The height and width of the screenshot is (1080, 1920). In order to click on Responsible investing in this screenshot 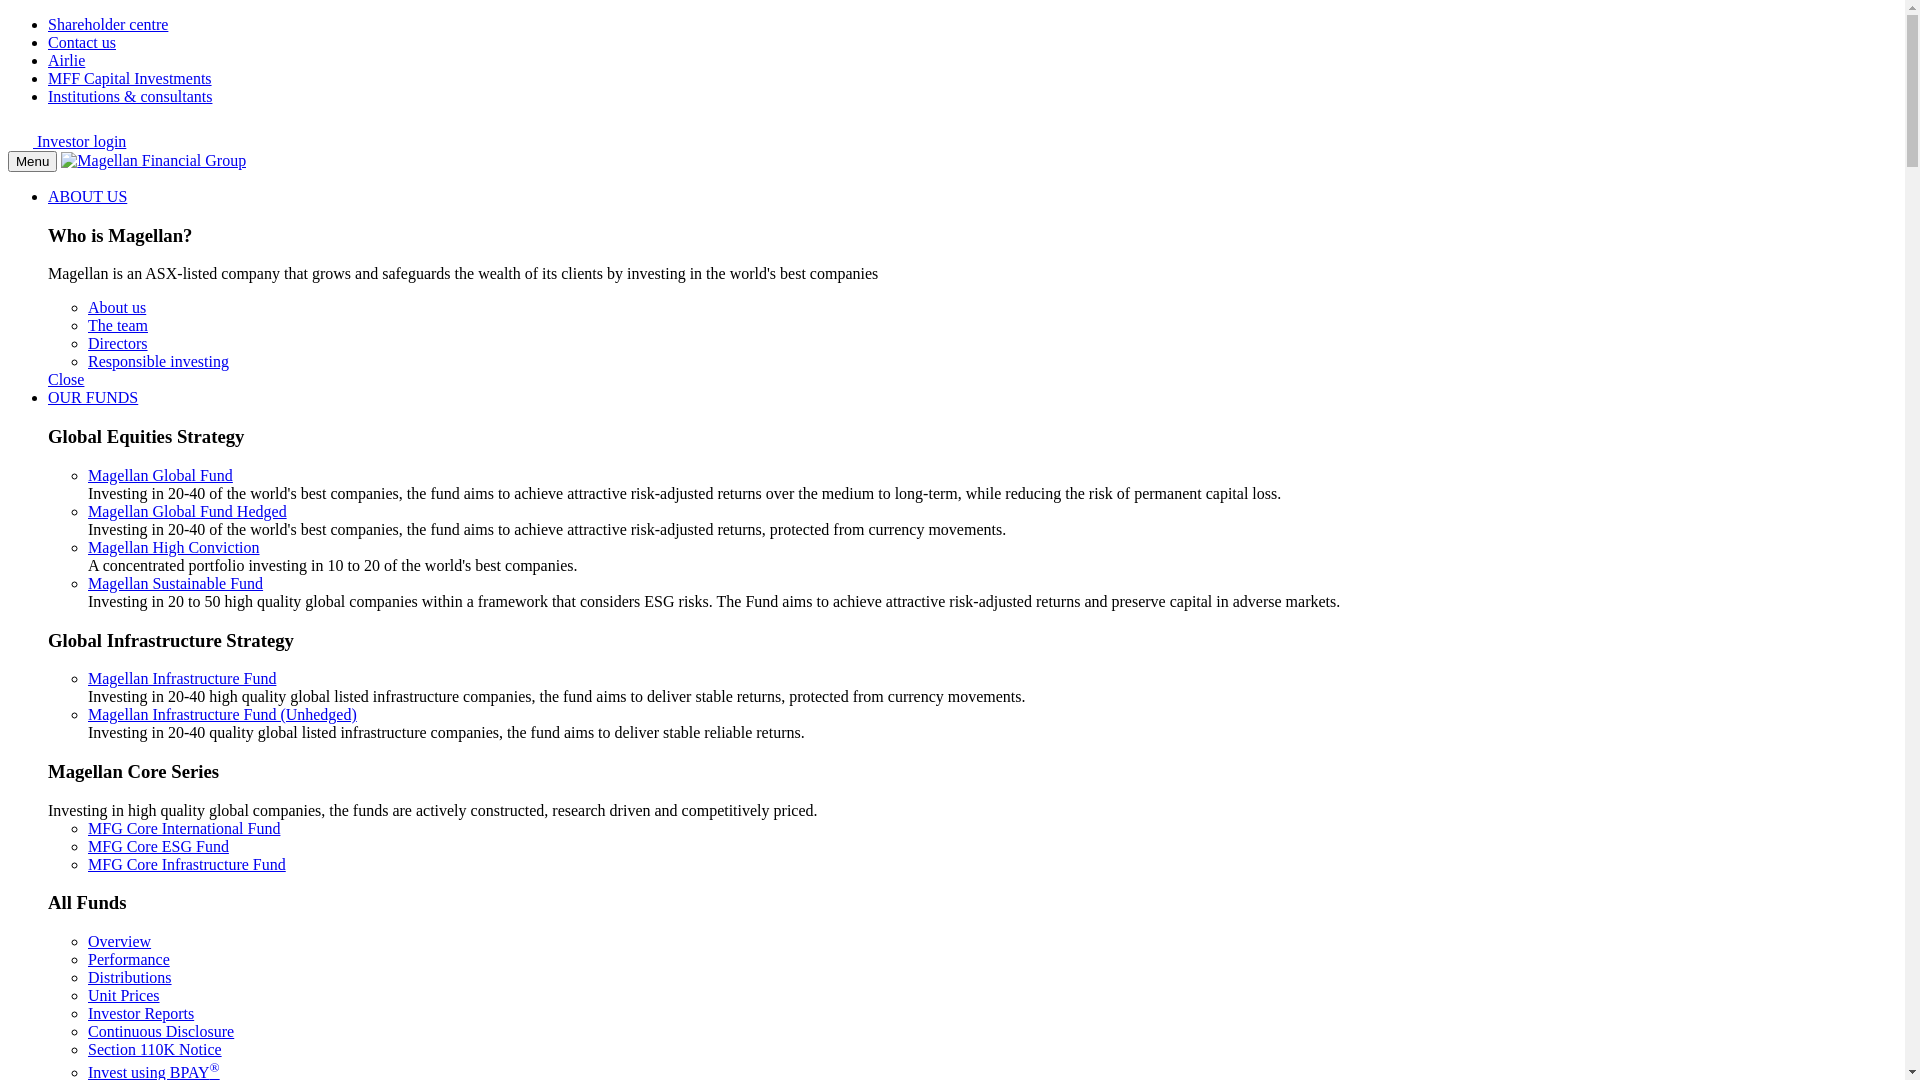, I will do `click(158, 362)`.